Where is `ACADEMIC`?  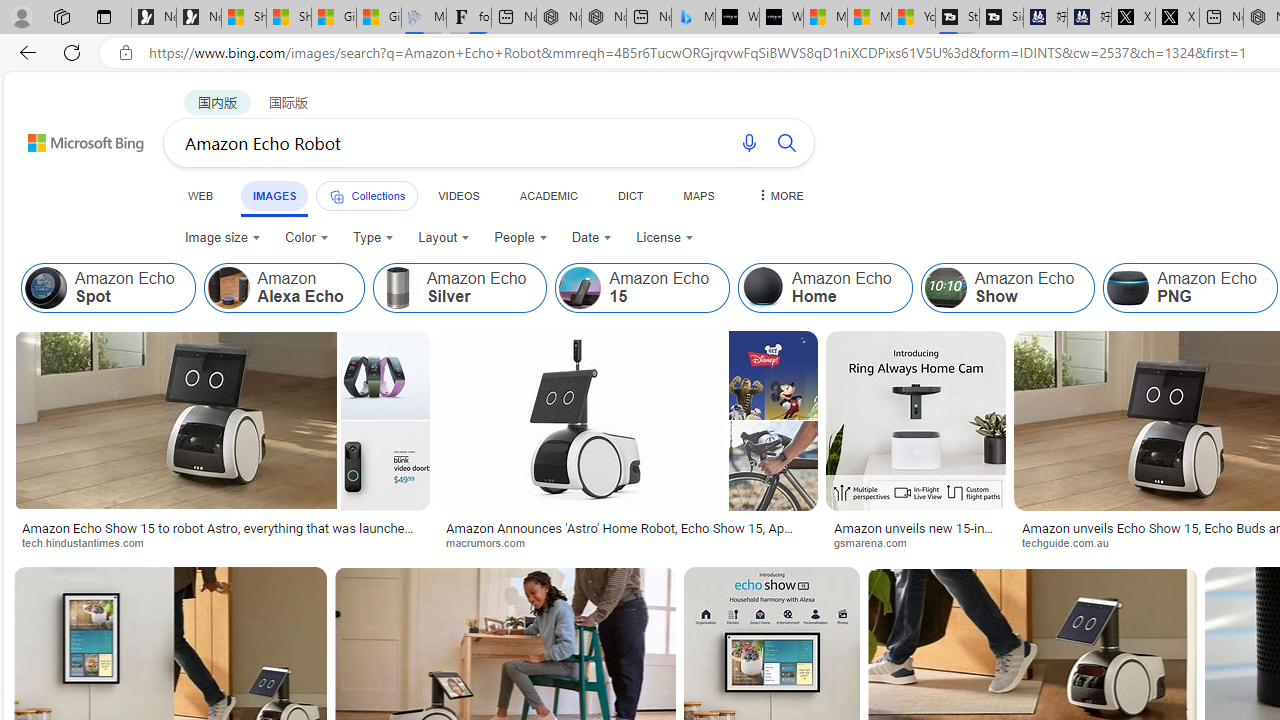 ACADEMIC is located at coordinates (548, 195).